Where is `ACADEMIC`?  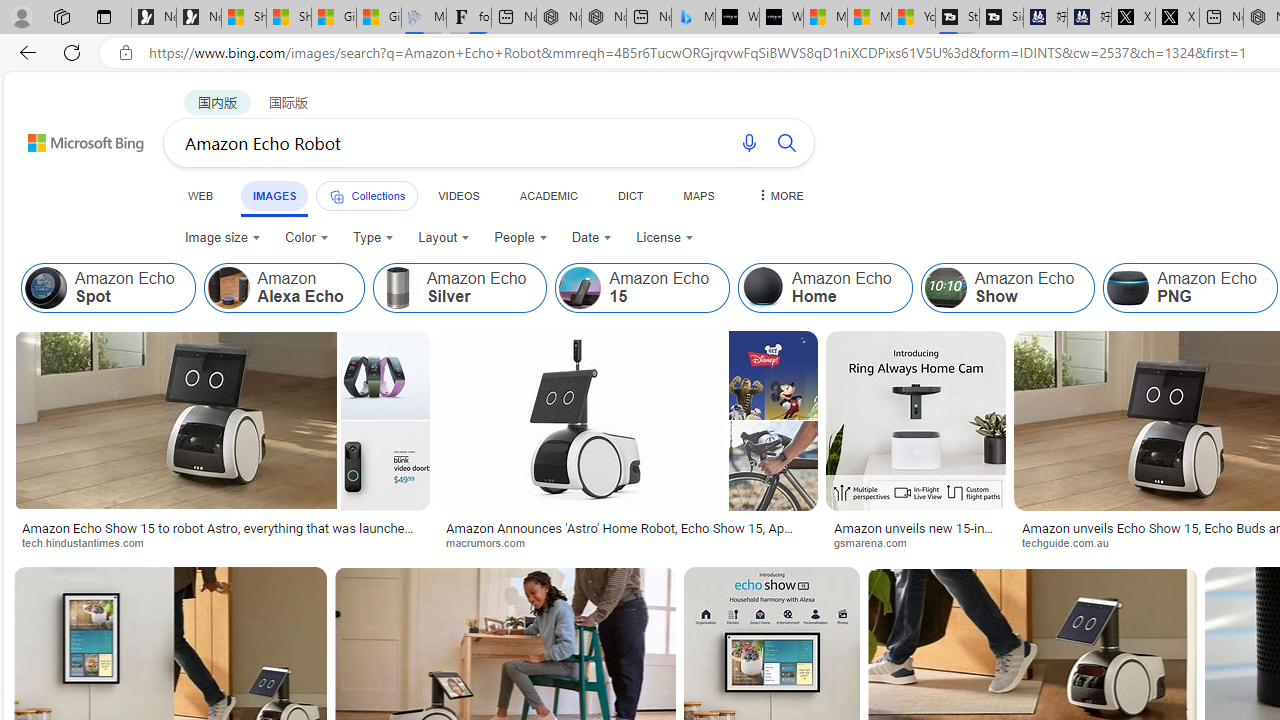 ACADEMIC is located at coordinates (548, 195).